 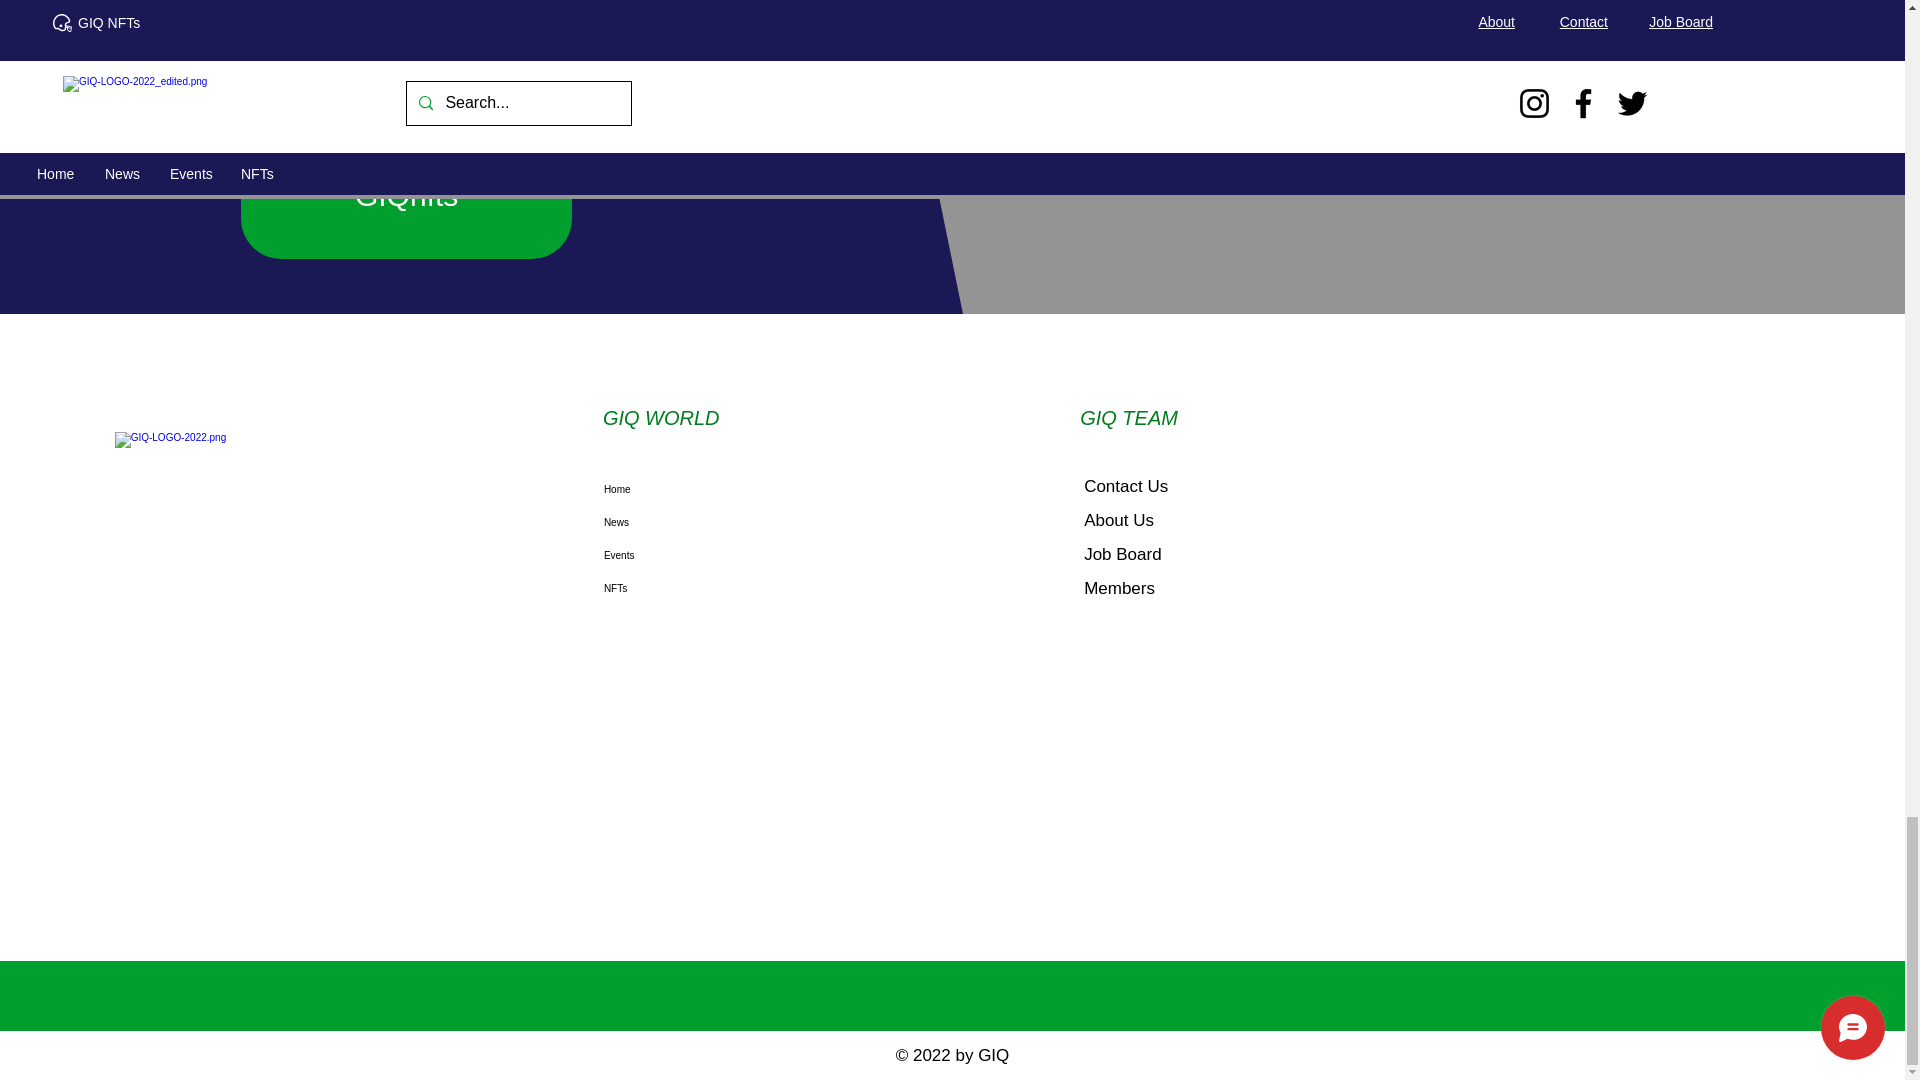 I want to click on About Us, so click(x=1118, y=520).